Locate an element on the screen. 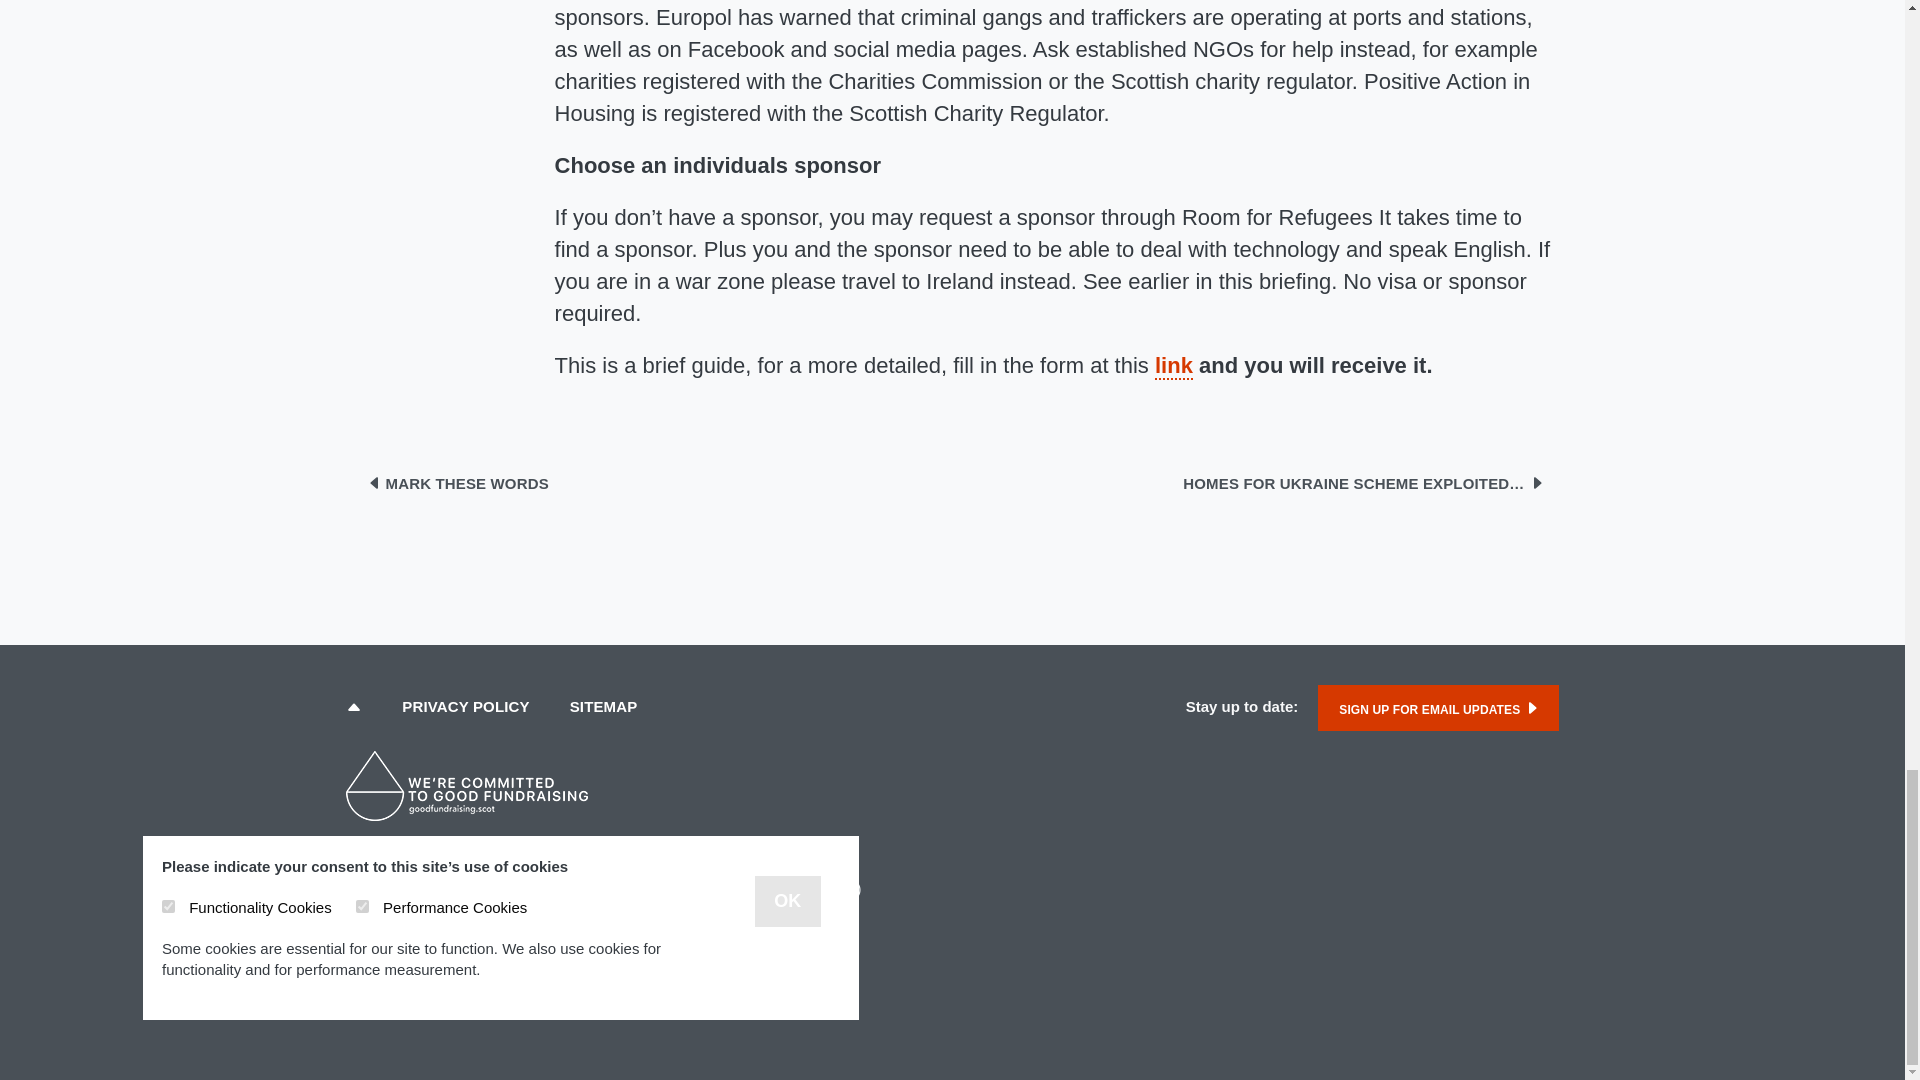  MARK THESE WORDS is located at coordinates (458, 484).